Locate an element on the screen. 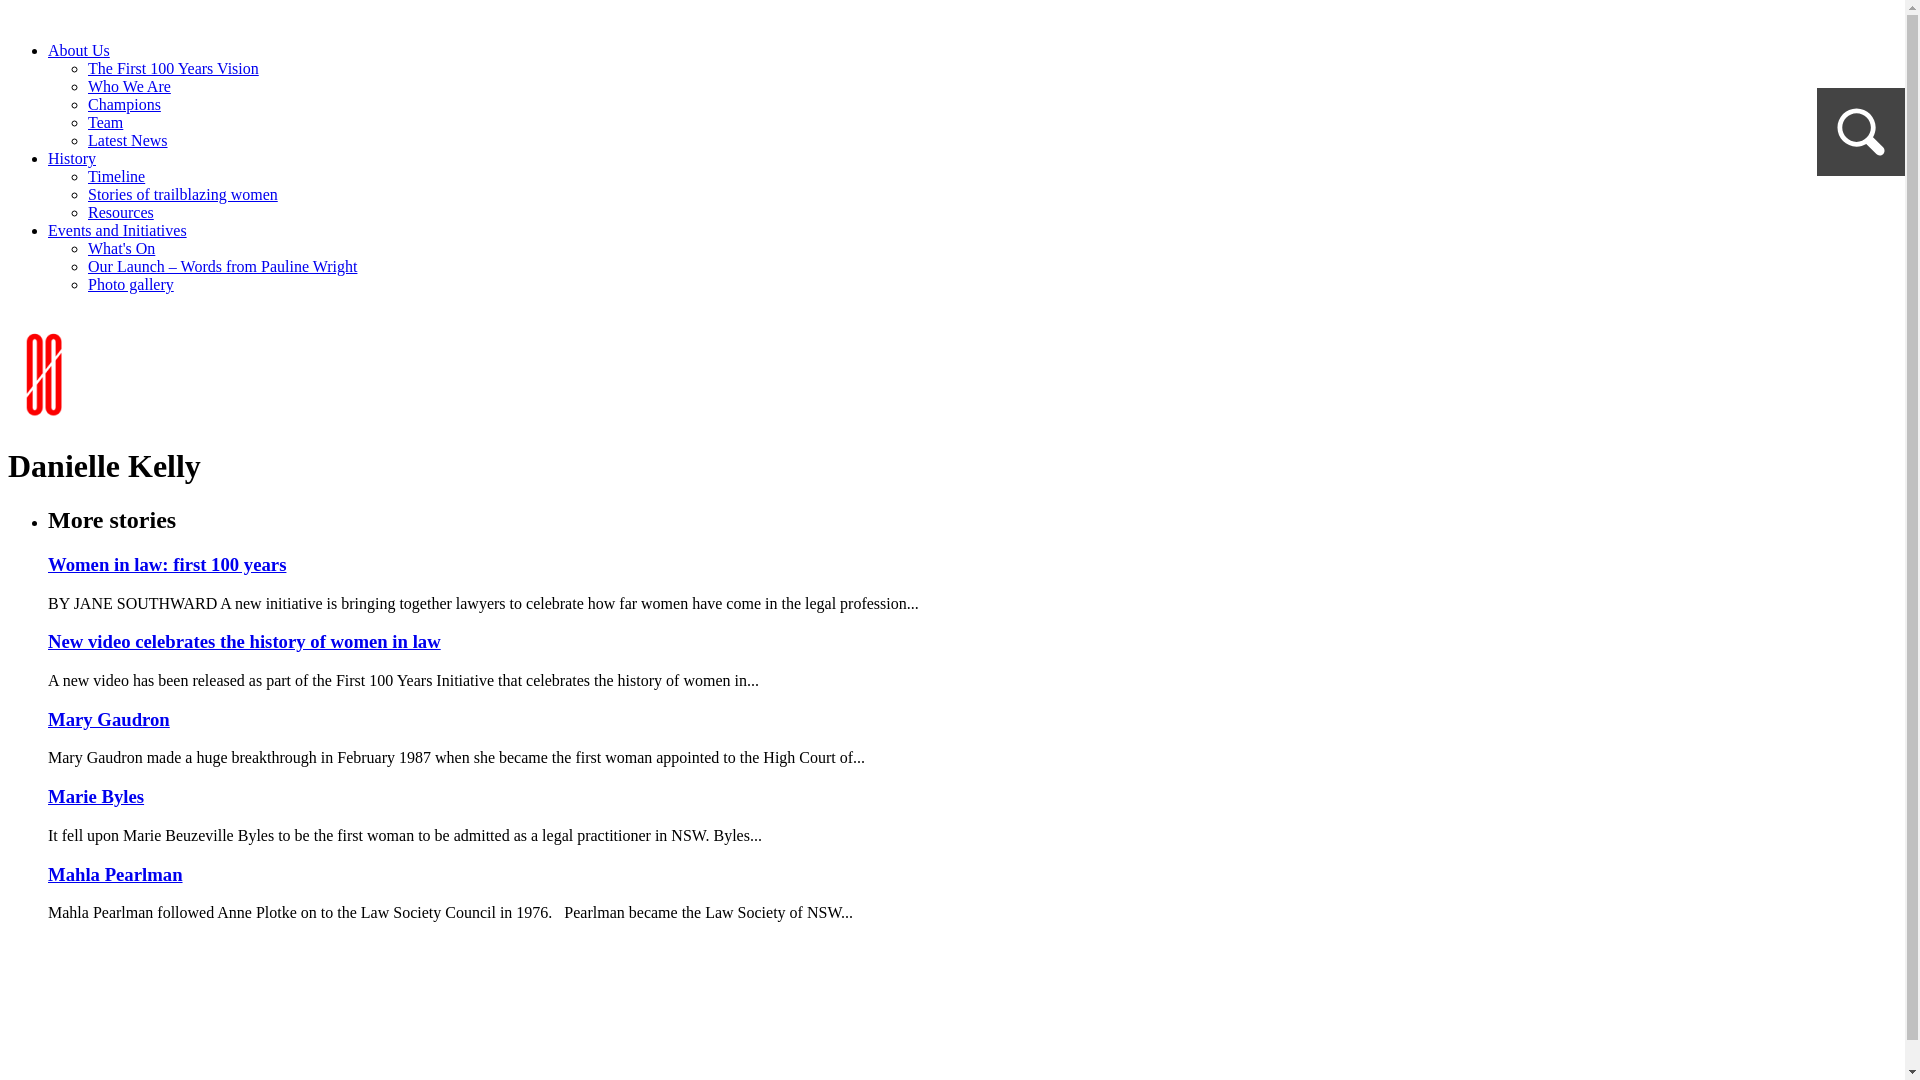 This screenshot has height=1080, width=1920. Stories of trailblazing women is located at coordinates (183, 194).